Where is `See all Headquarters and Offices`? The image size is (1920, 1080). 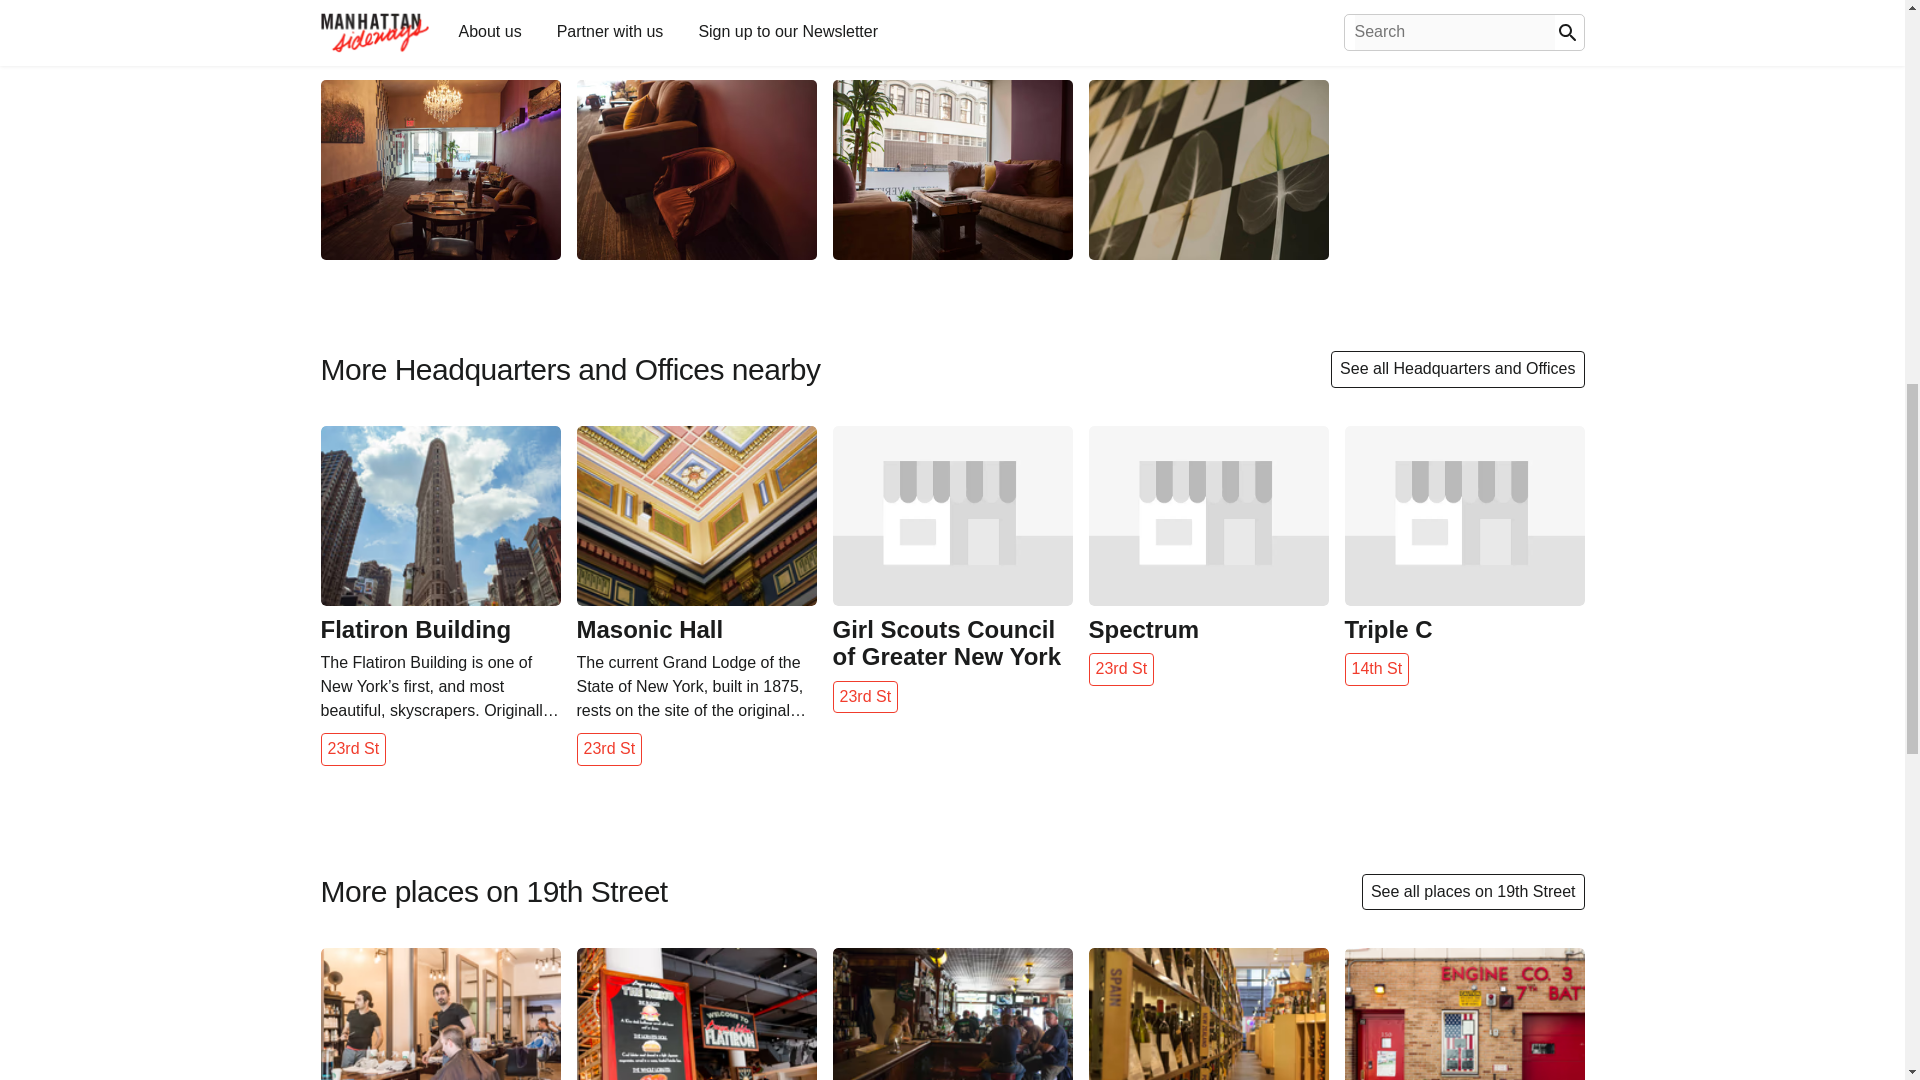 See all Headquarters and Offices is located at coordinates (1457, 368).